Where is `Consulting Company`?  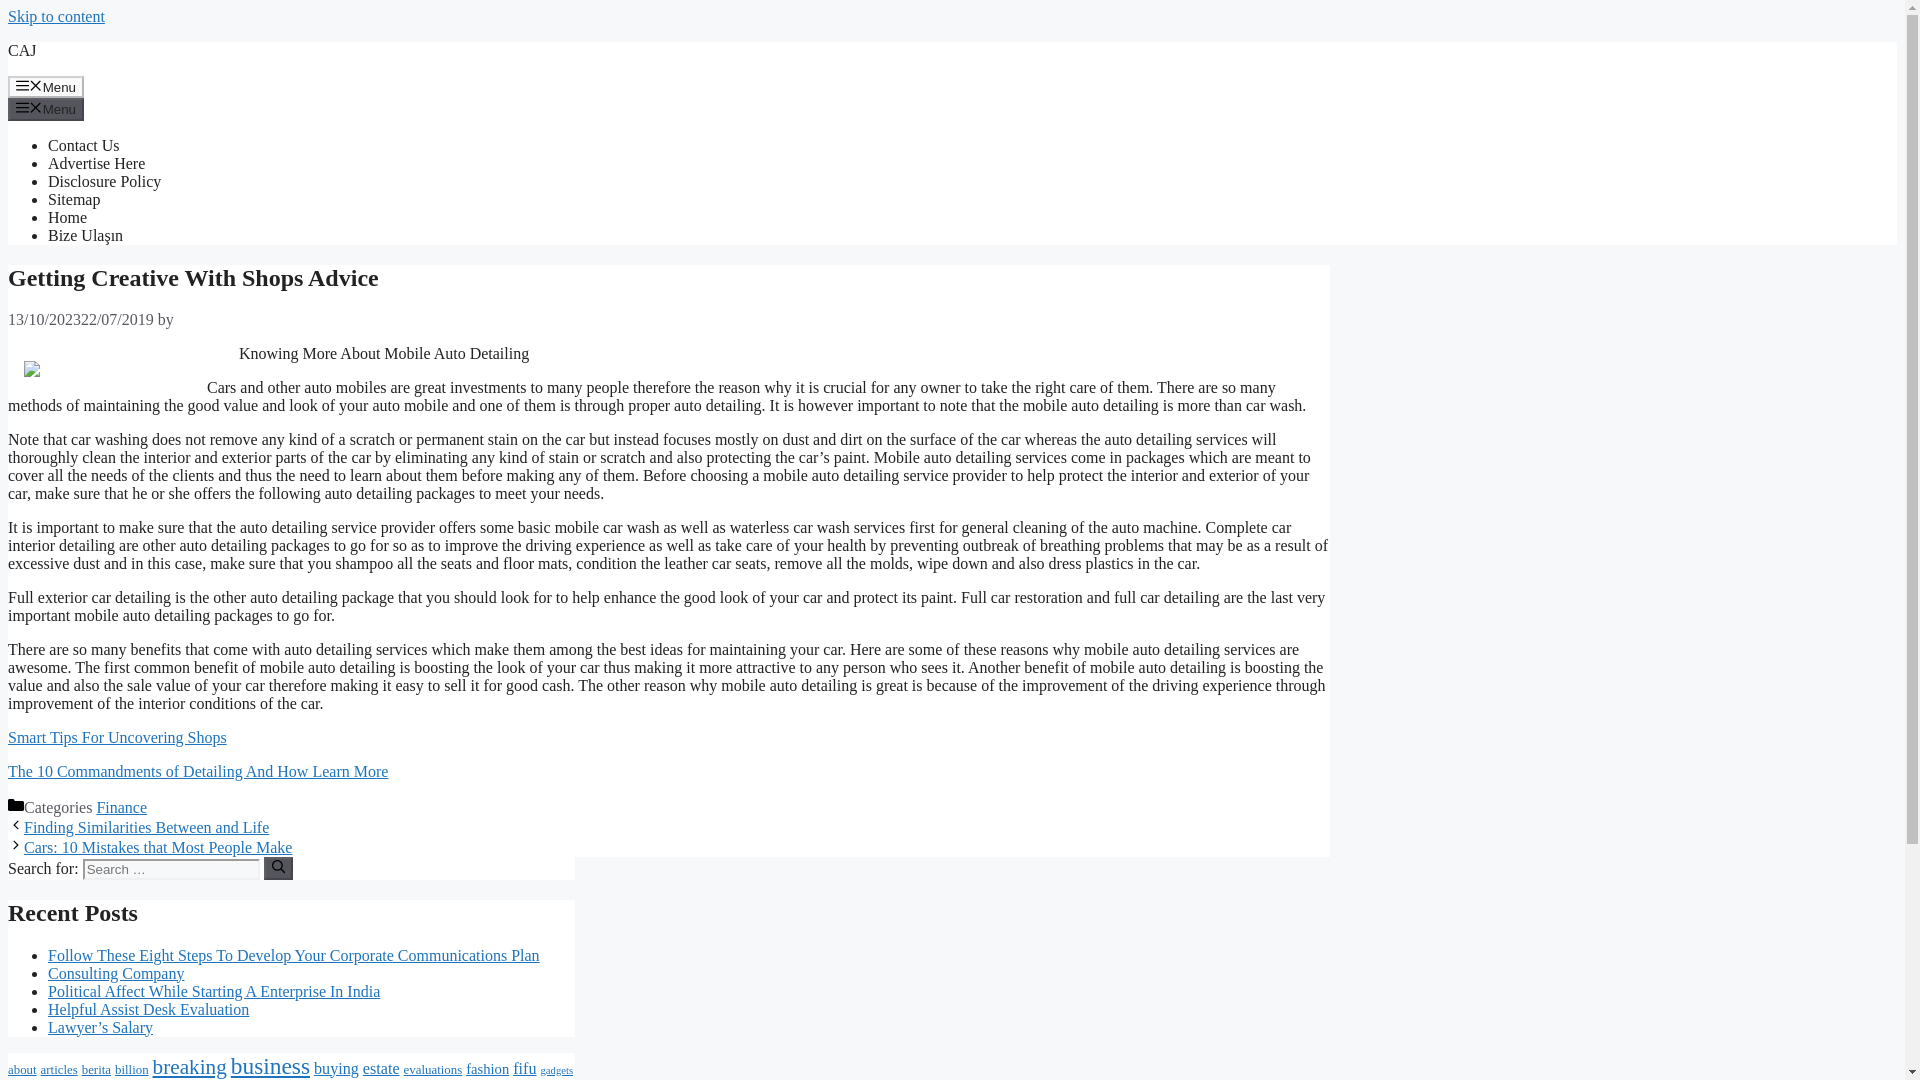 Consulting Company is located at coordinates (116, 973).